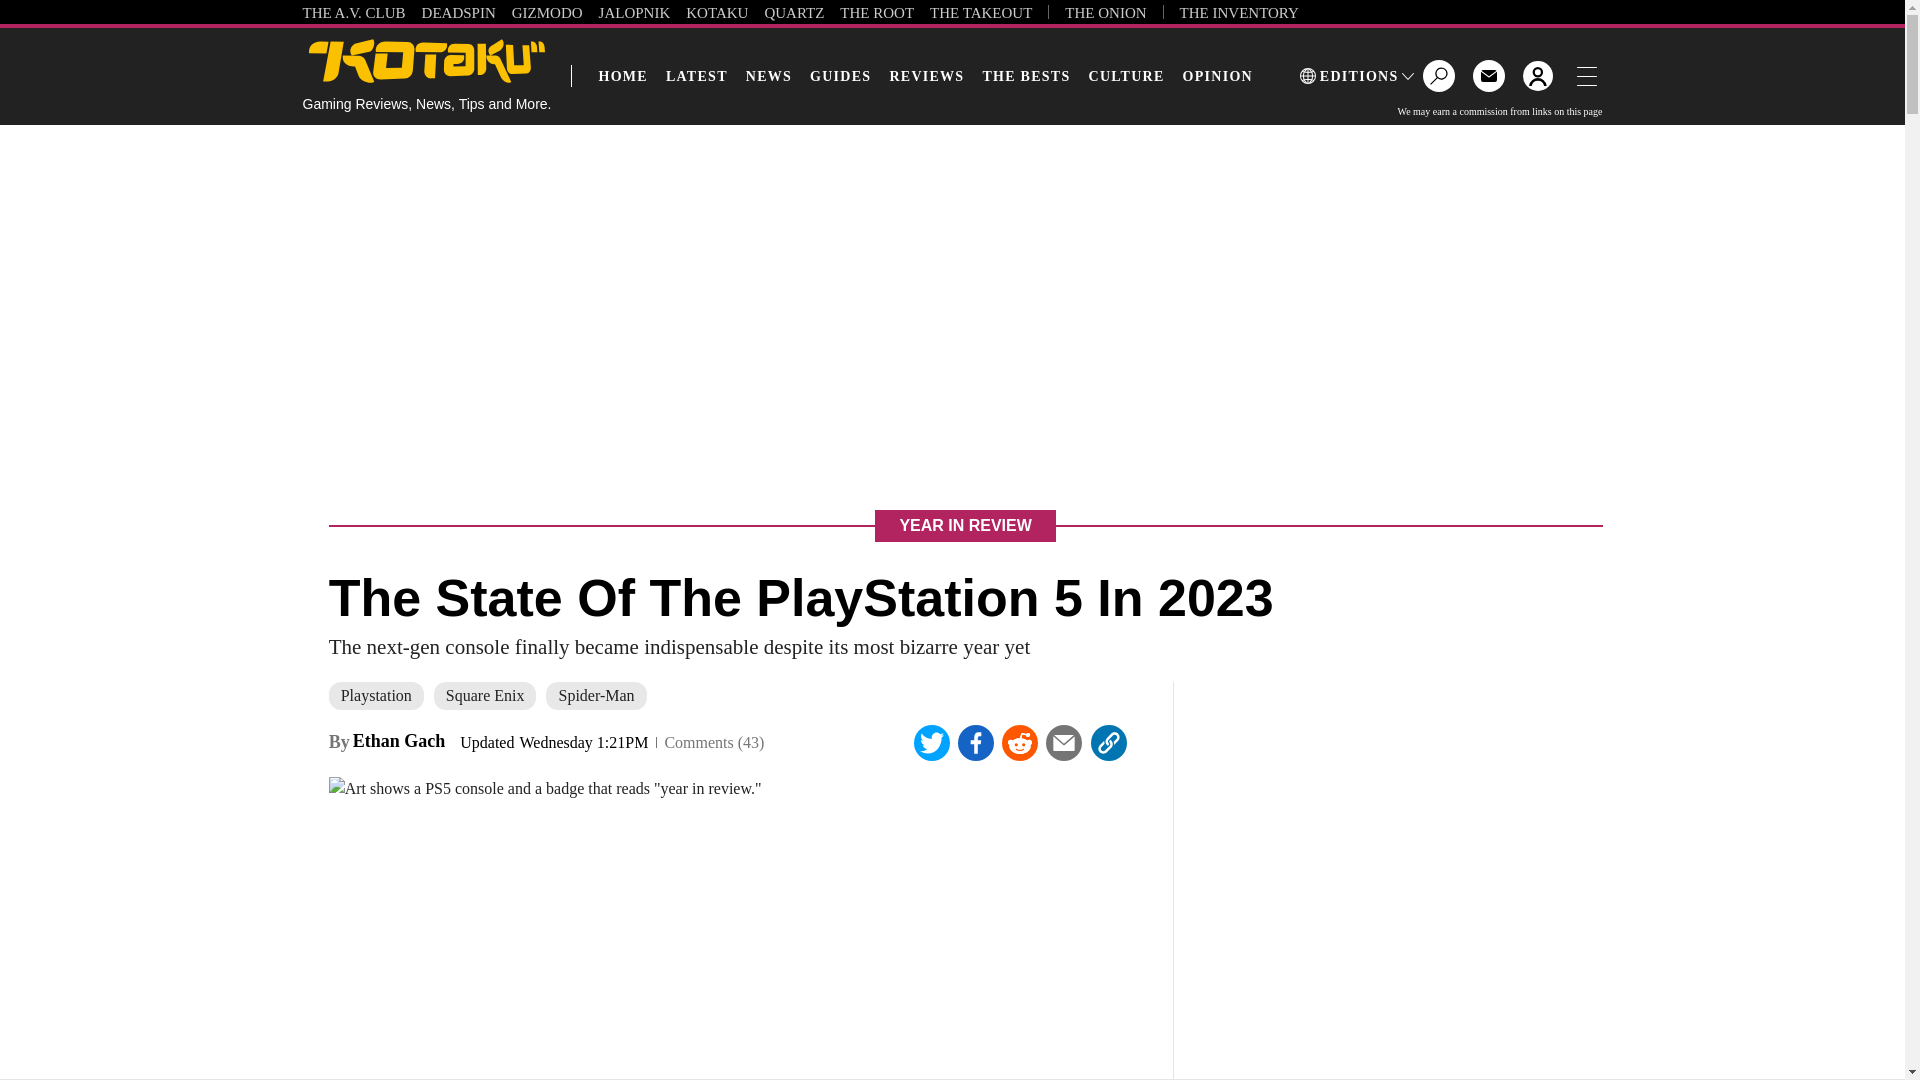 The image size is (1920, 1080). I want to click on DEADSPIN, so click(458, 12).